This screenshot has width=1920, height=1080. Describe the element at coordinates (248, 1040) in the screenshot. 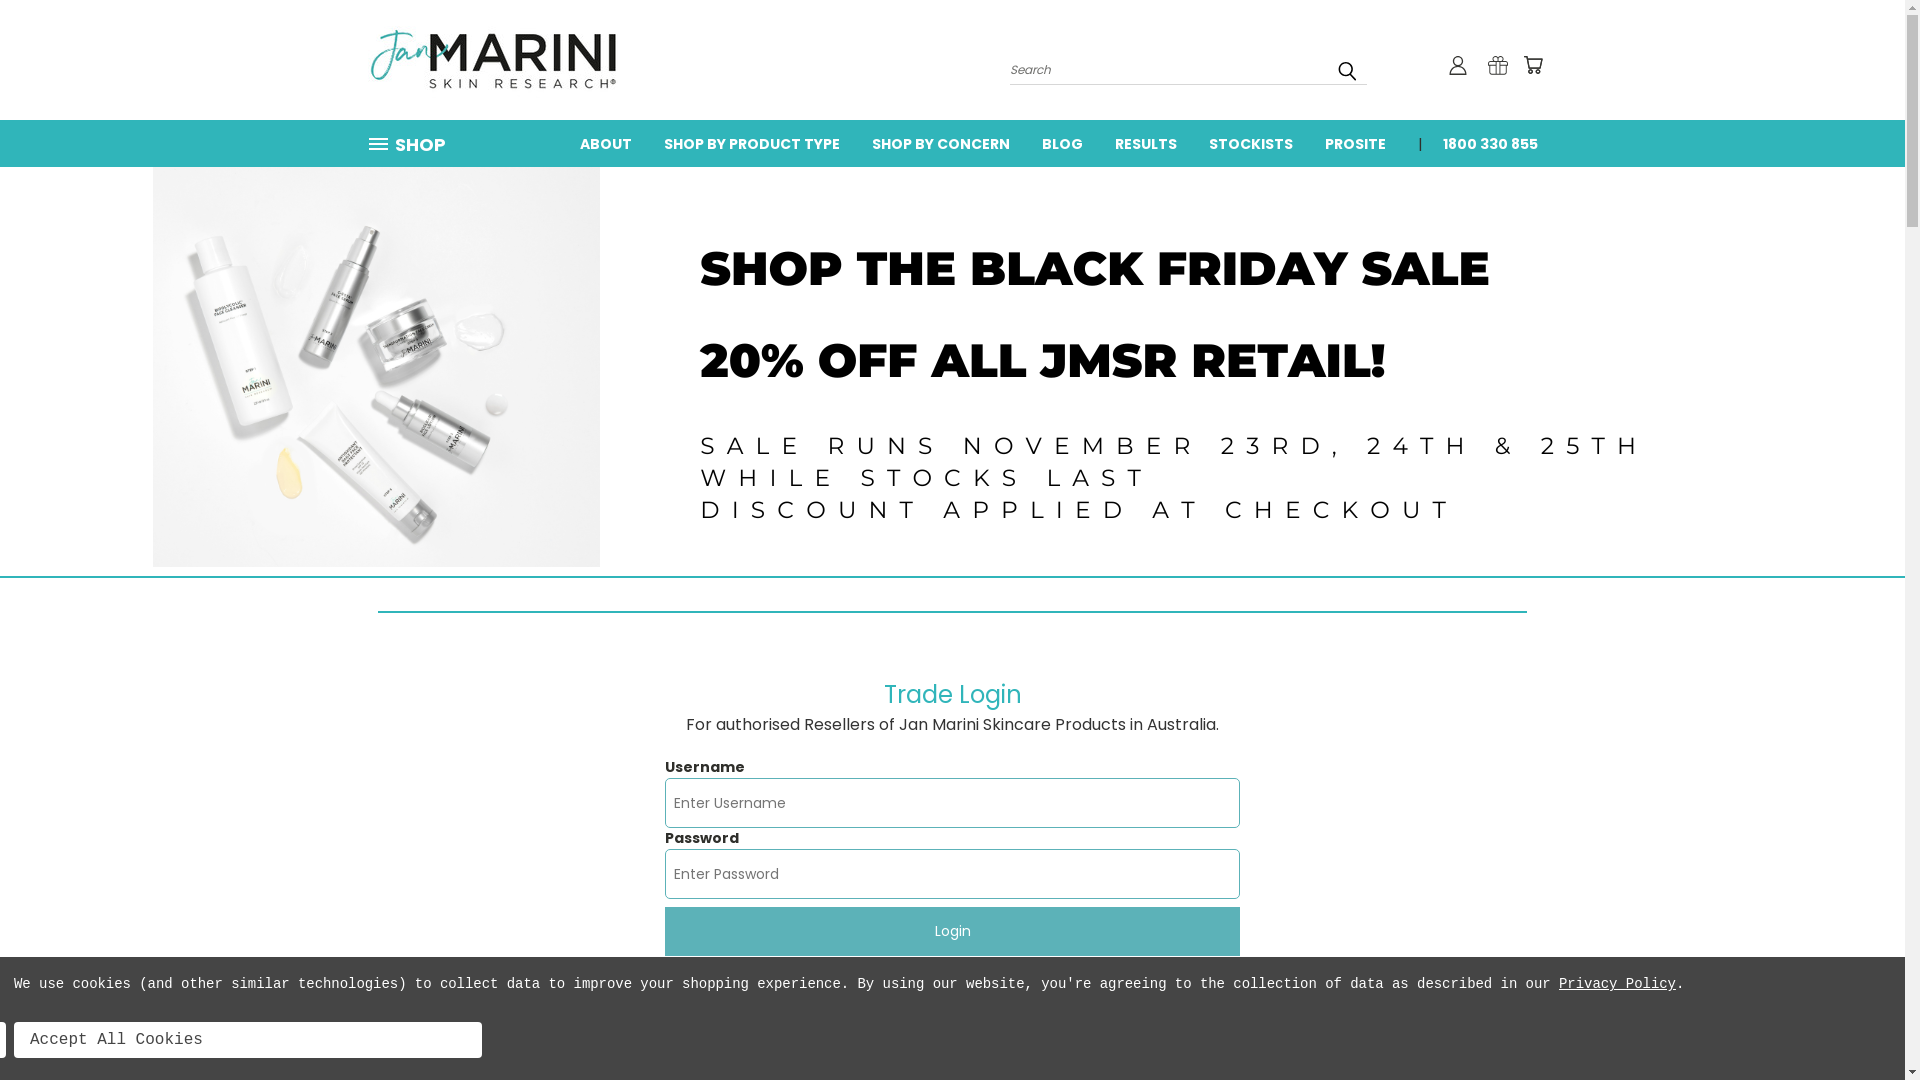

I see `Accept All Cookies` at that location.